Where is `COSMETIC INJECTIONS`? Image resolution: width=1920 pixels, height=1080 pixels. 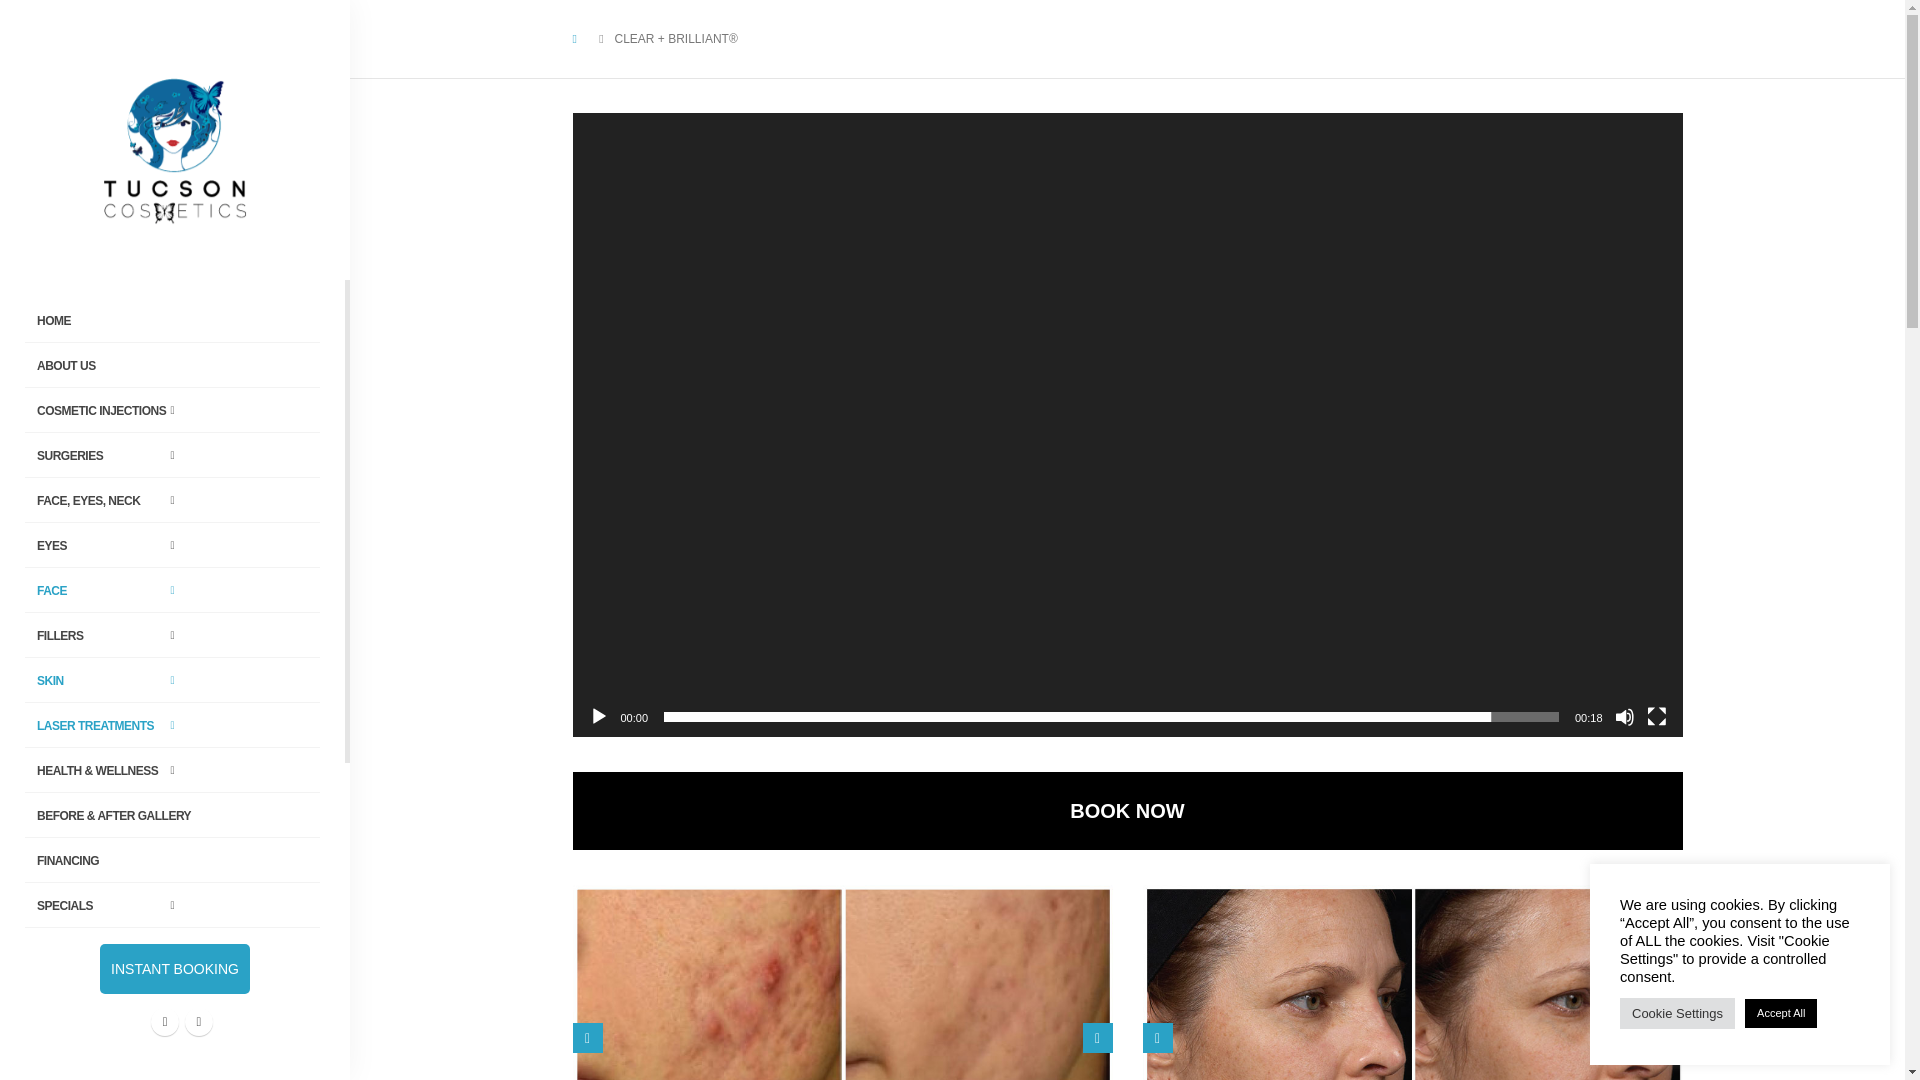
COSMETIC INJECTIONS is located at coordinates (172, 410).